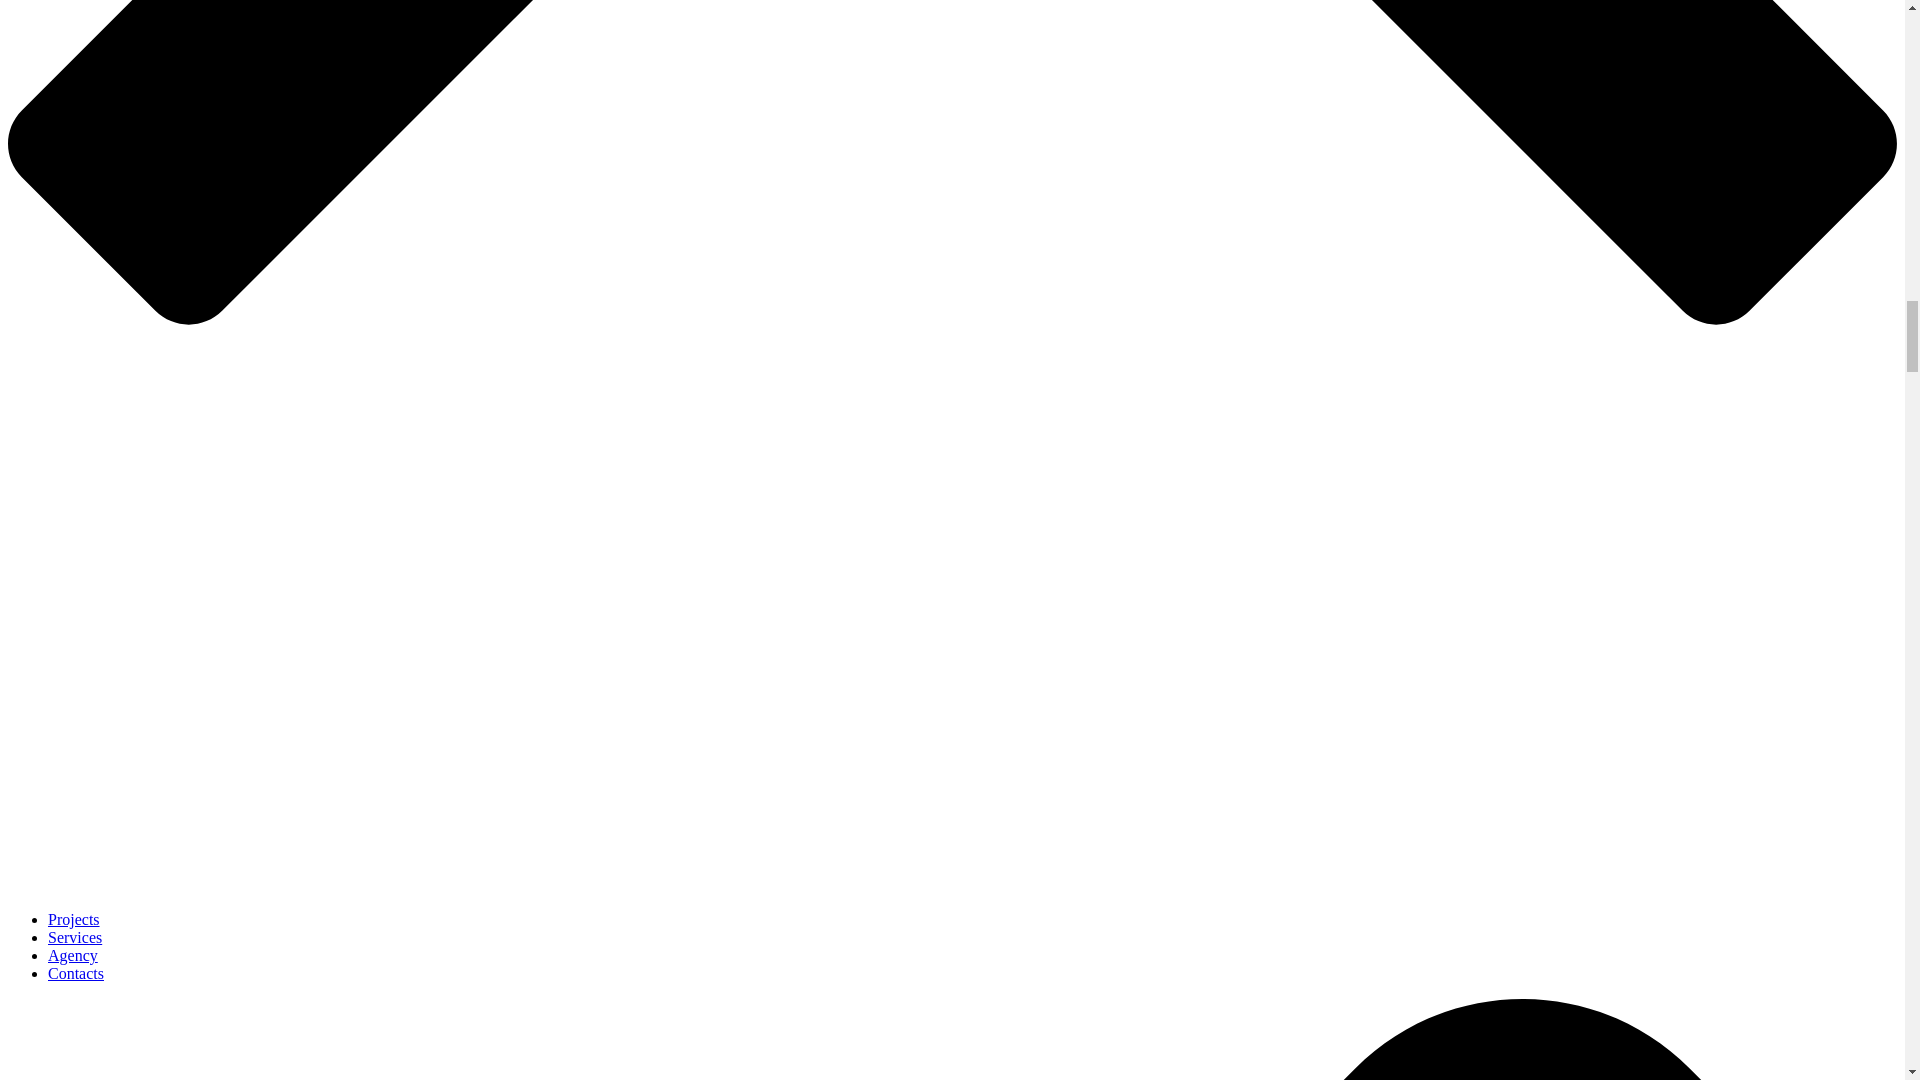  I want to click on Agency, so click(72, 956).